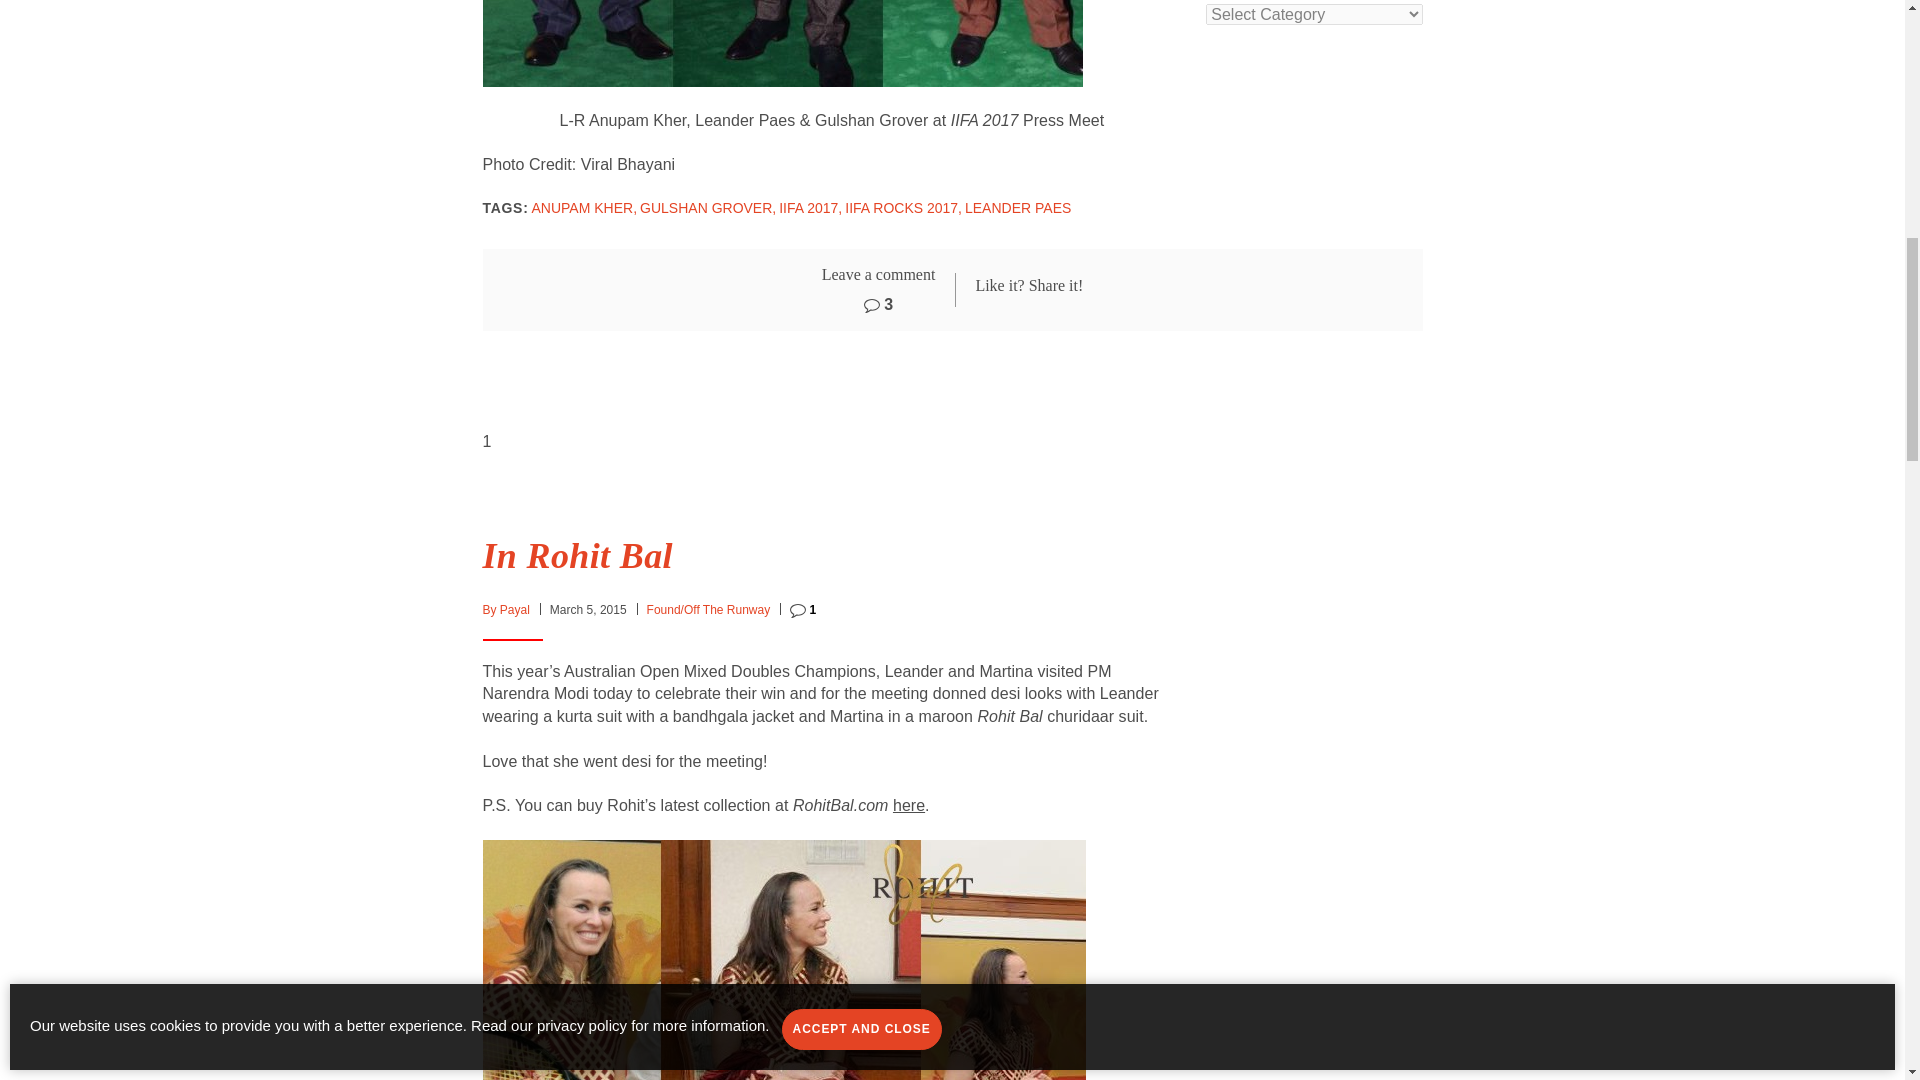  What do you see at coordinates (707, 208) in the screenshot?
I see `GULSHAN GROVER,` at bounding box center [707, 208].